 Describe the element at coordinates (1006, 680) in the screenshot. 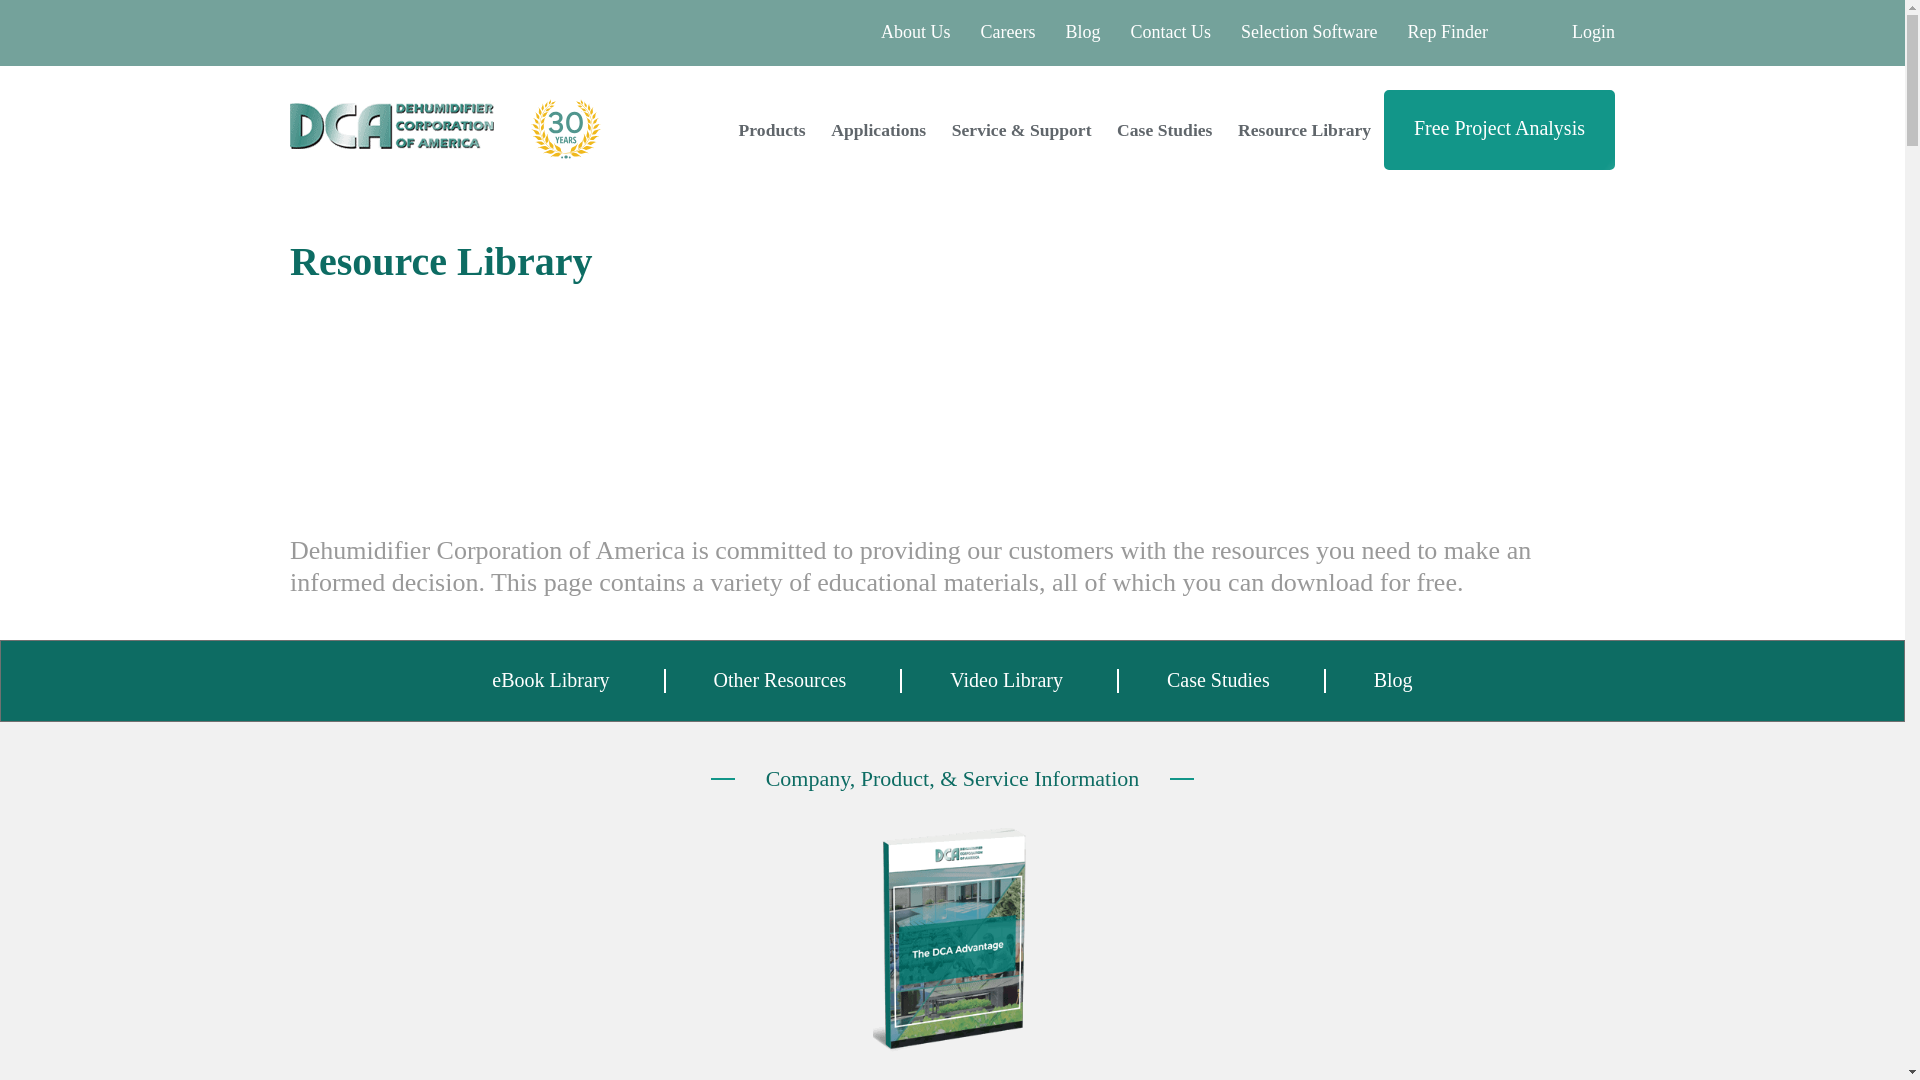

I see `Video Library` at that location.